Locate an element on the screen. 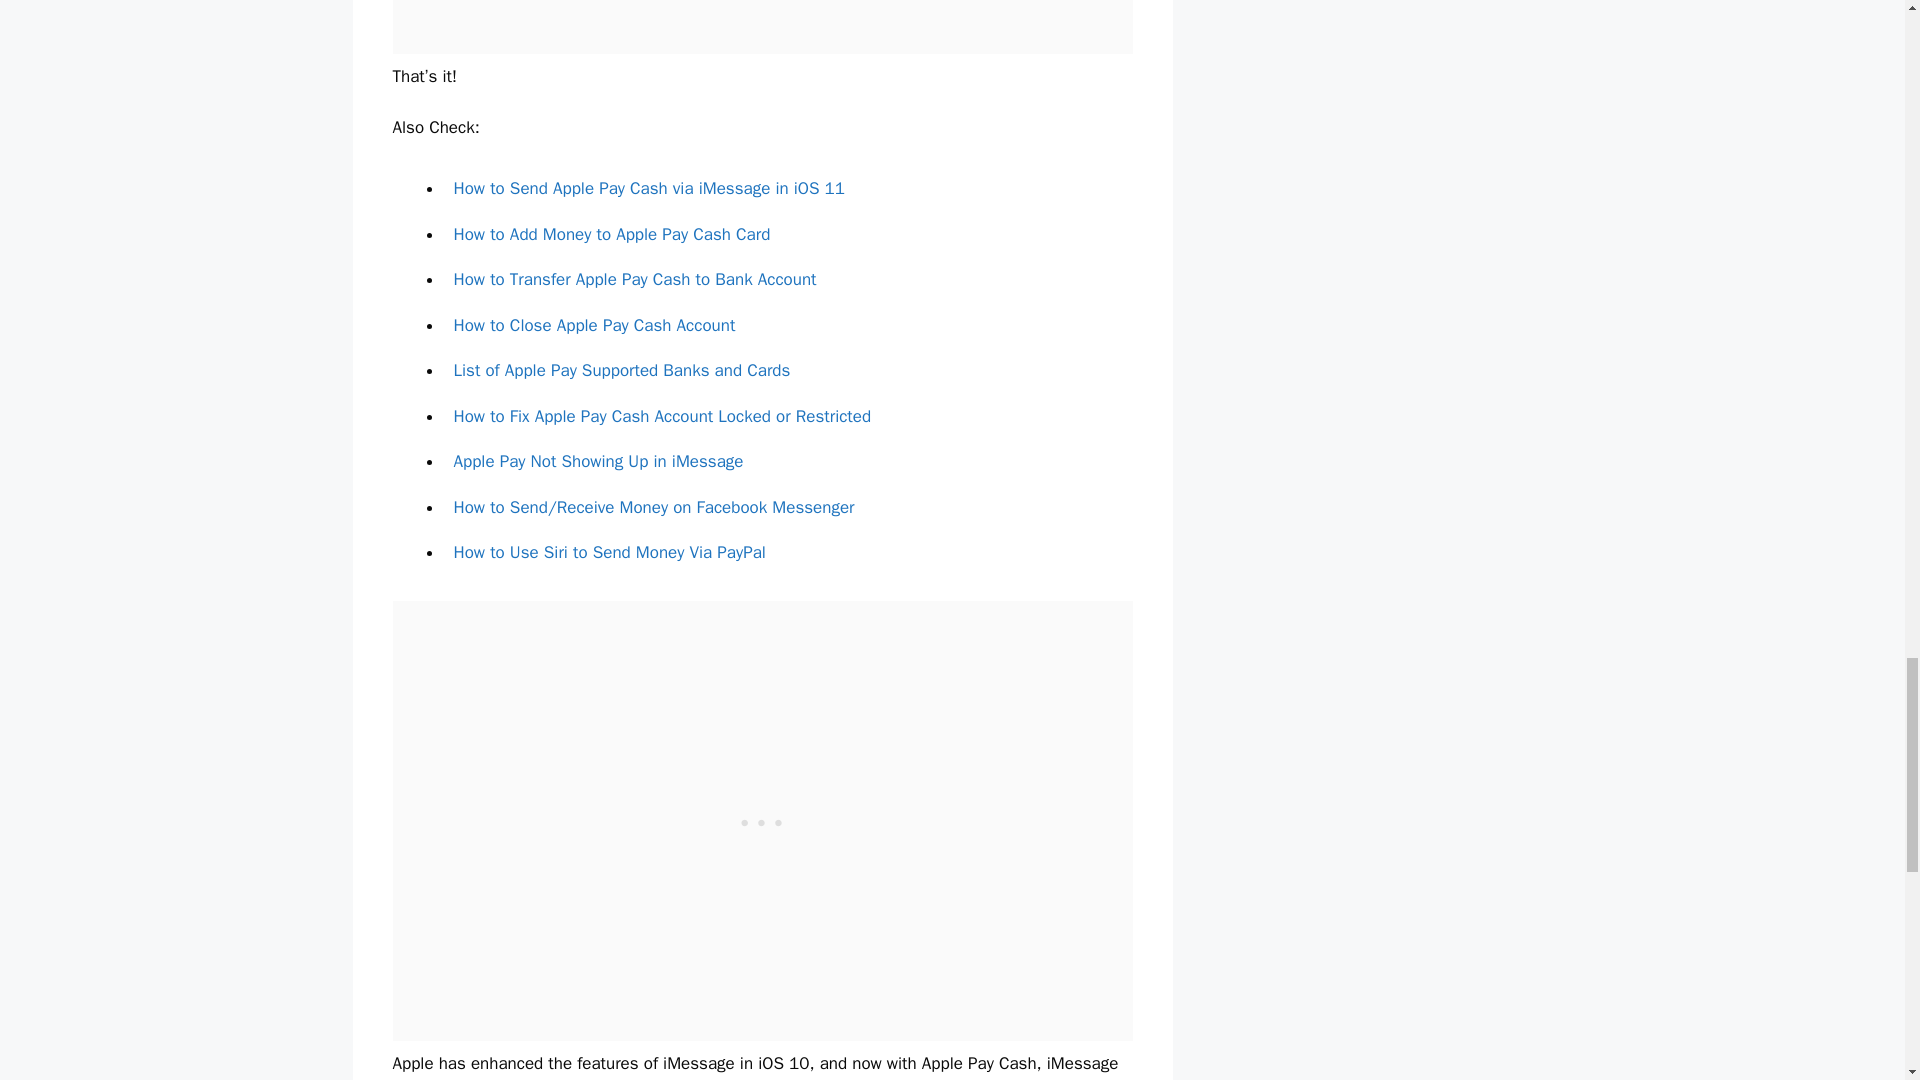 This screenshot has height=1080, width=1920. How to Use Siri to Send Money Via PayPal is located at coordinates (610, 552).